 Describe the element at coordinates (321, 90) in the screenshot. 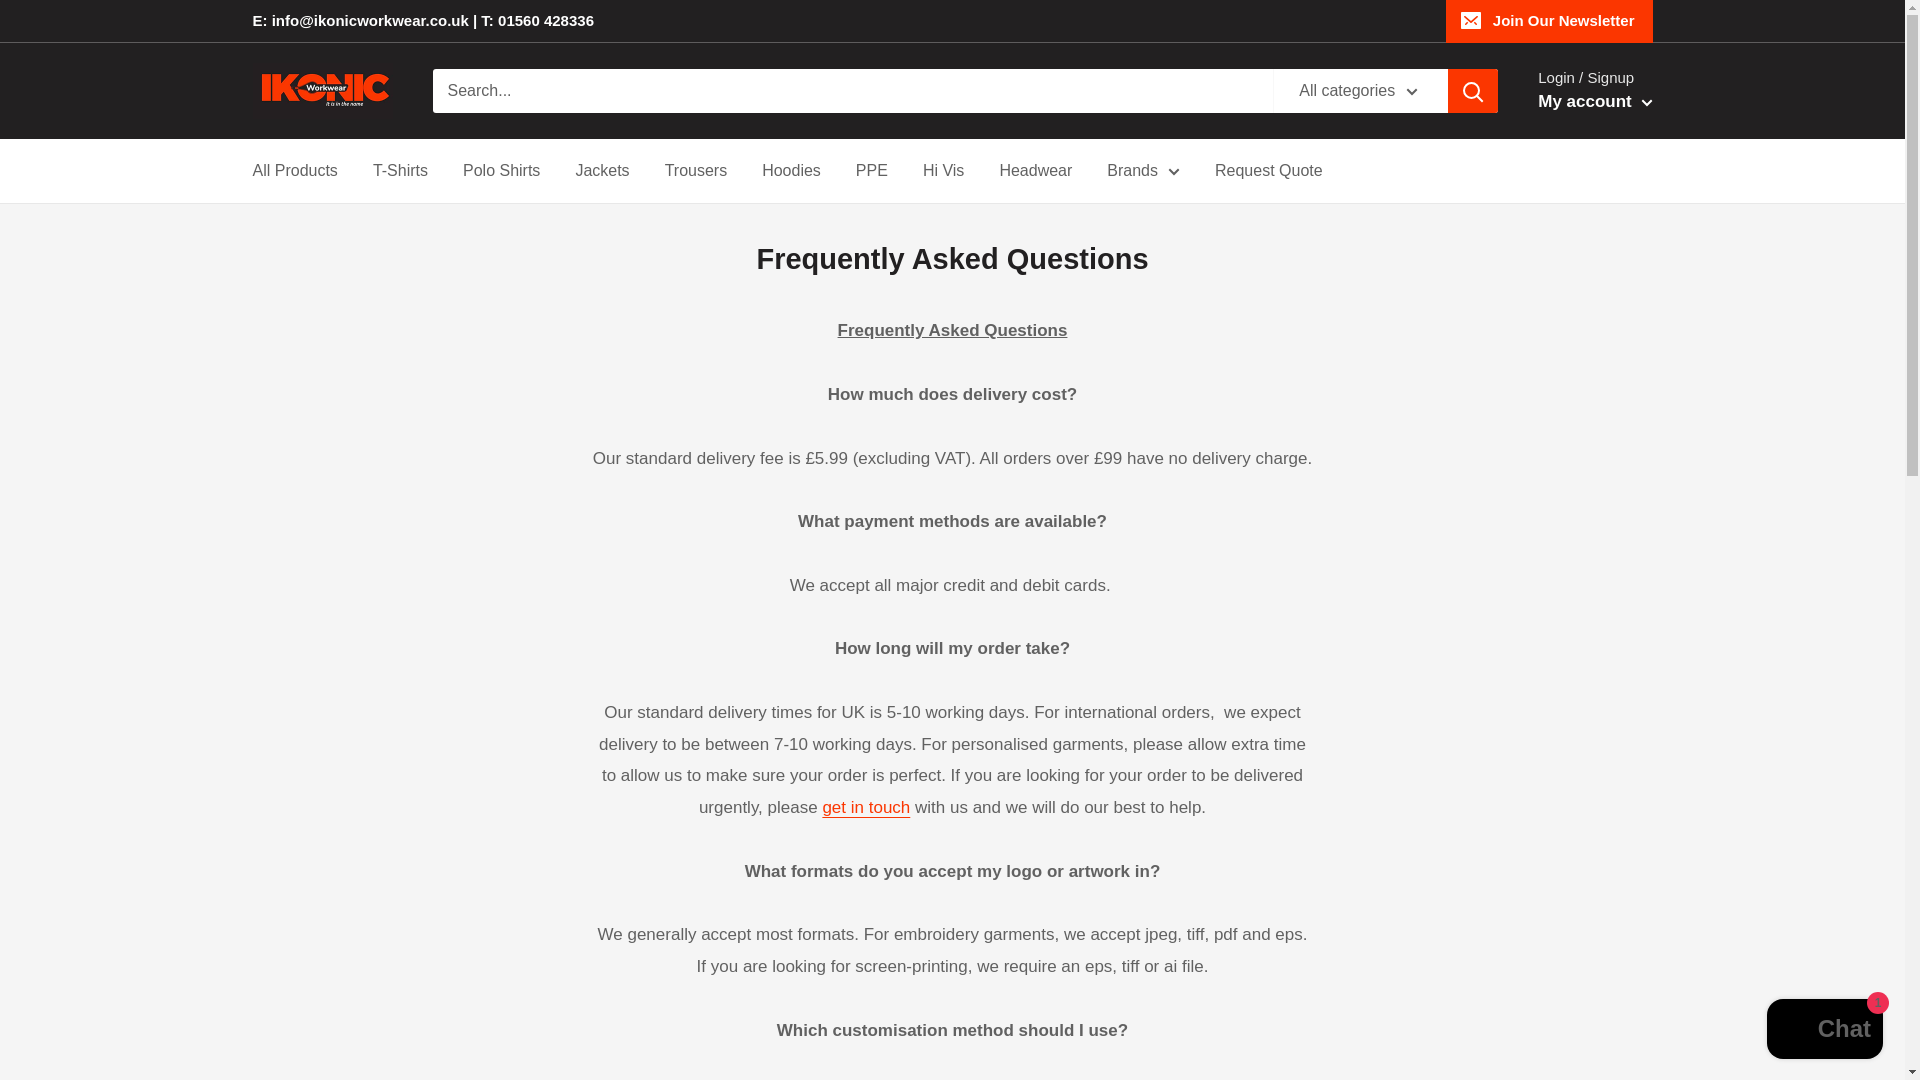

I see `Ikonic Workwear` at that location.